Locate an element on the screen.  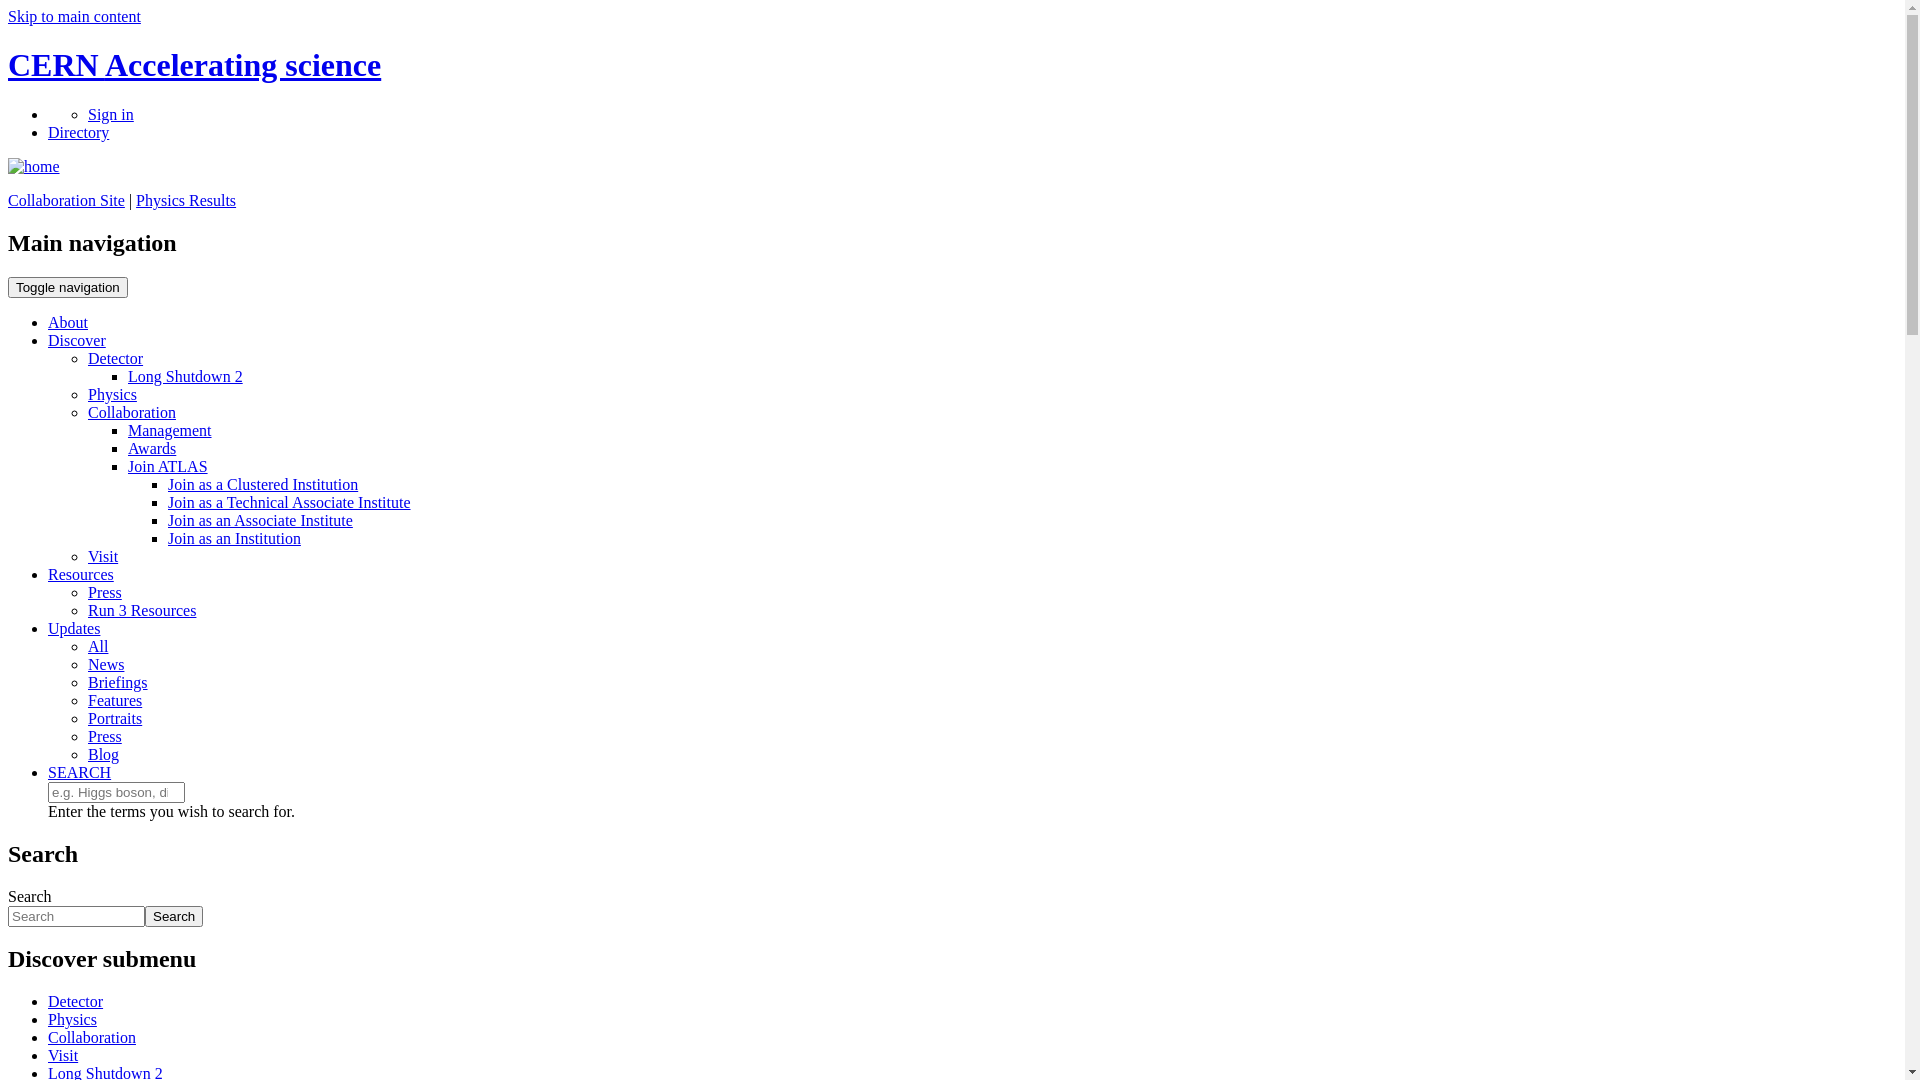
Press is located at coordinates (105, 592).